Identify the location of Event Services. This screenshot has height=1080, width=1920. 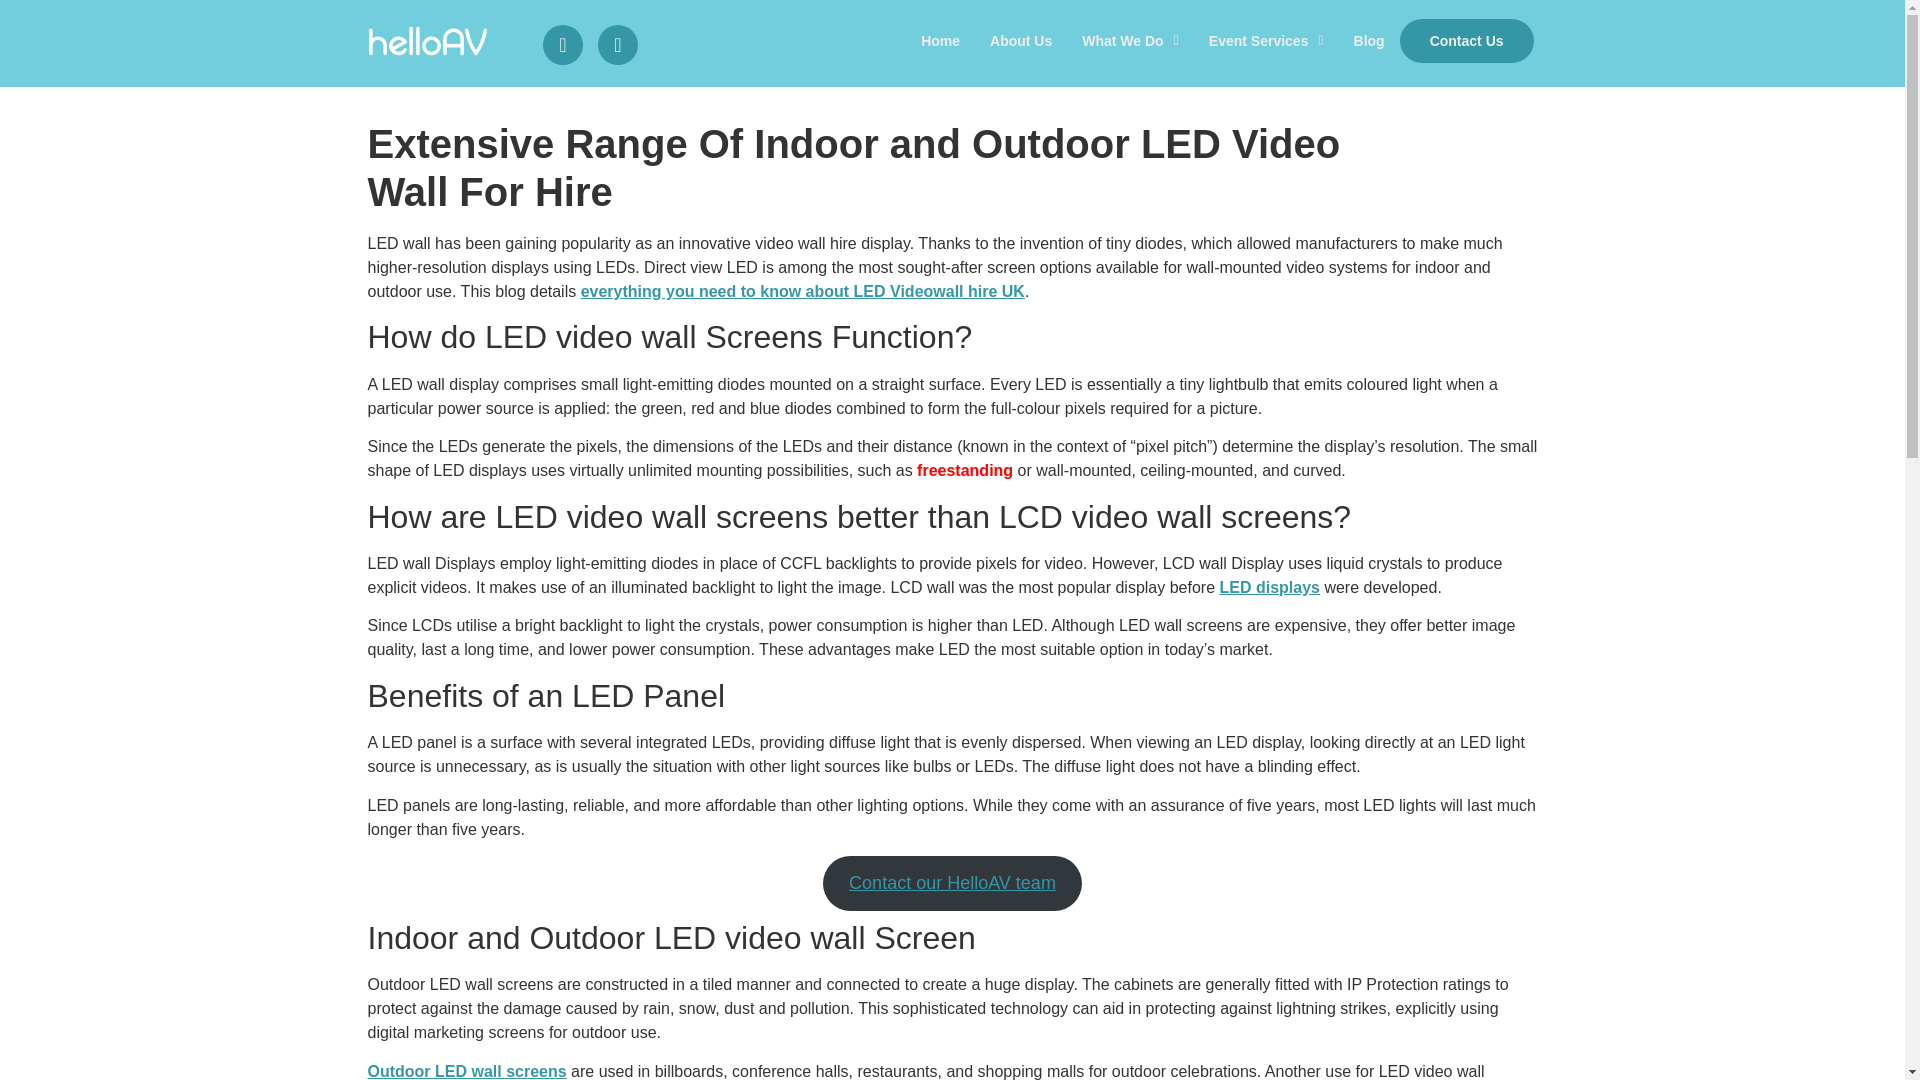
(1266, 40).